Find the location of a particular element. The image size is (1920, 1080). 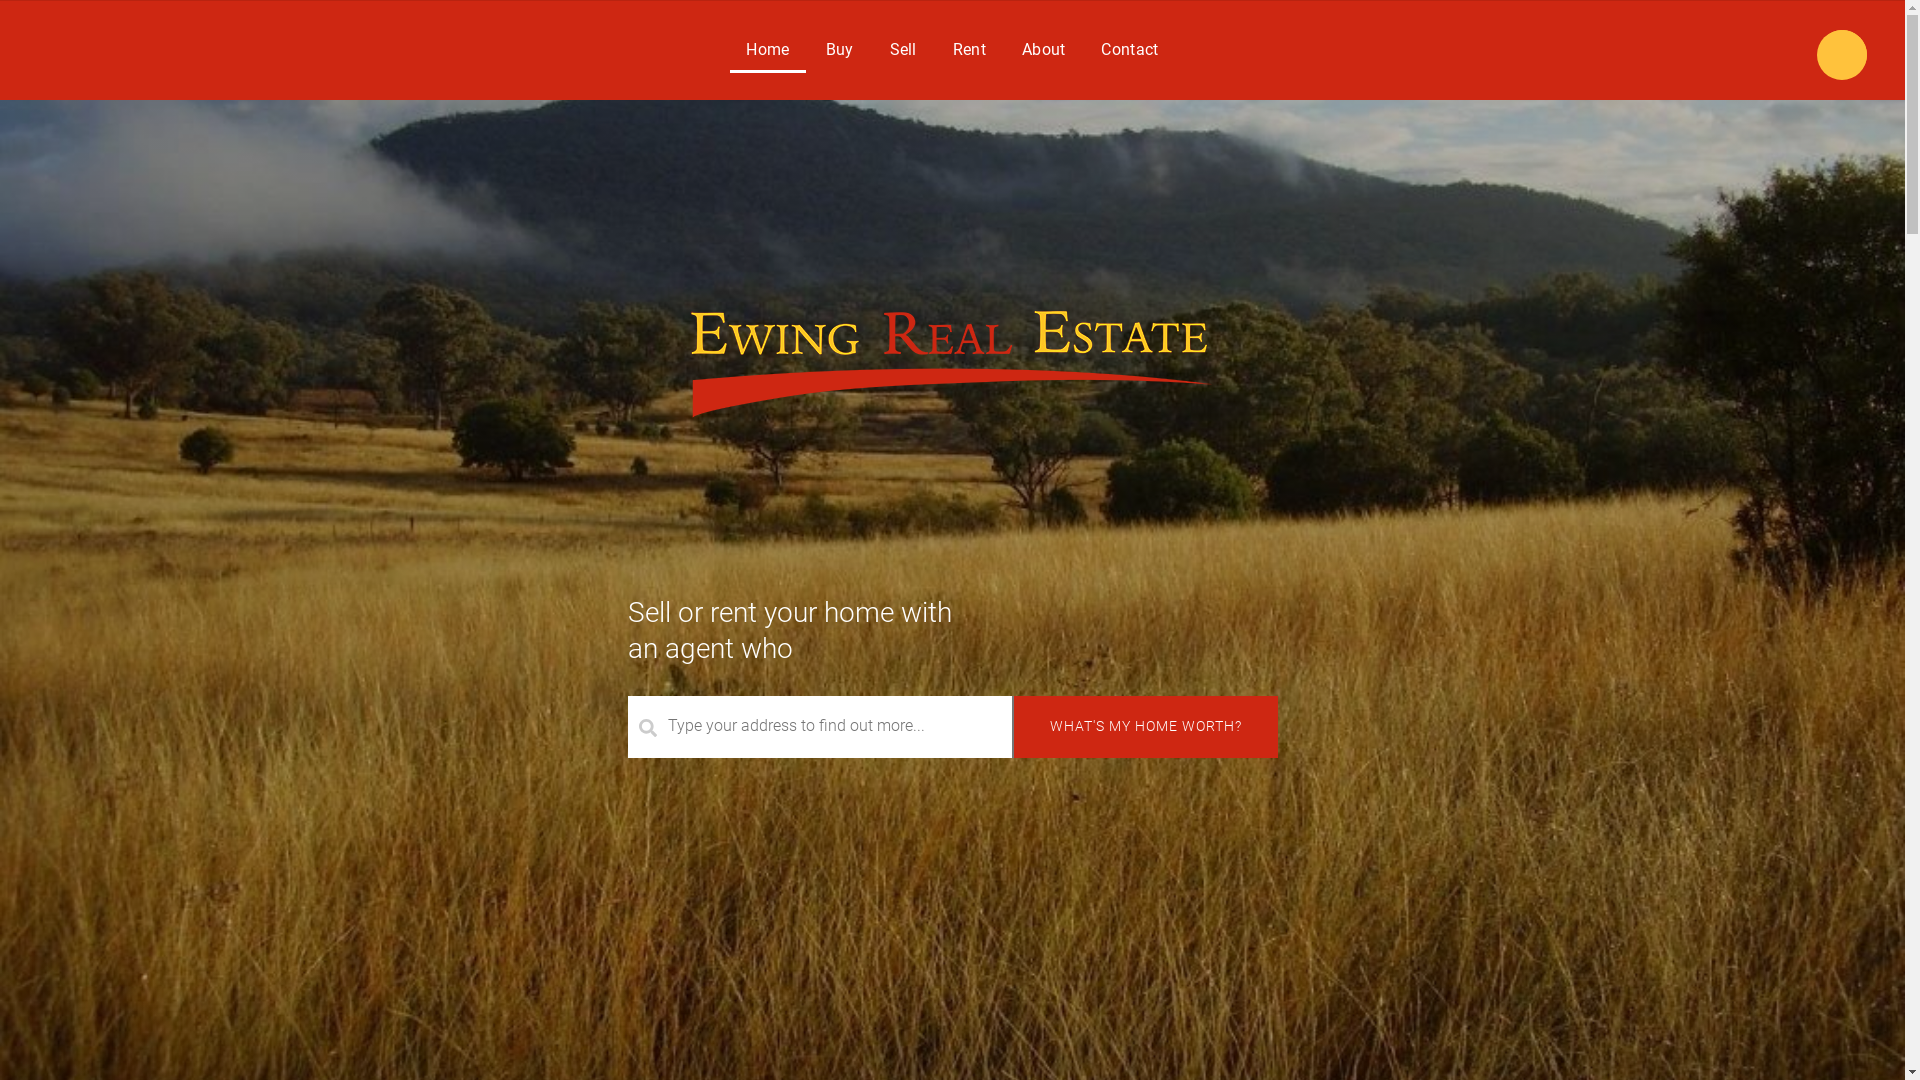

Sell is located at coordinates (904, 50).